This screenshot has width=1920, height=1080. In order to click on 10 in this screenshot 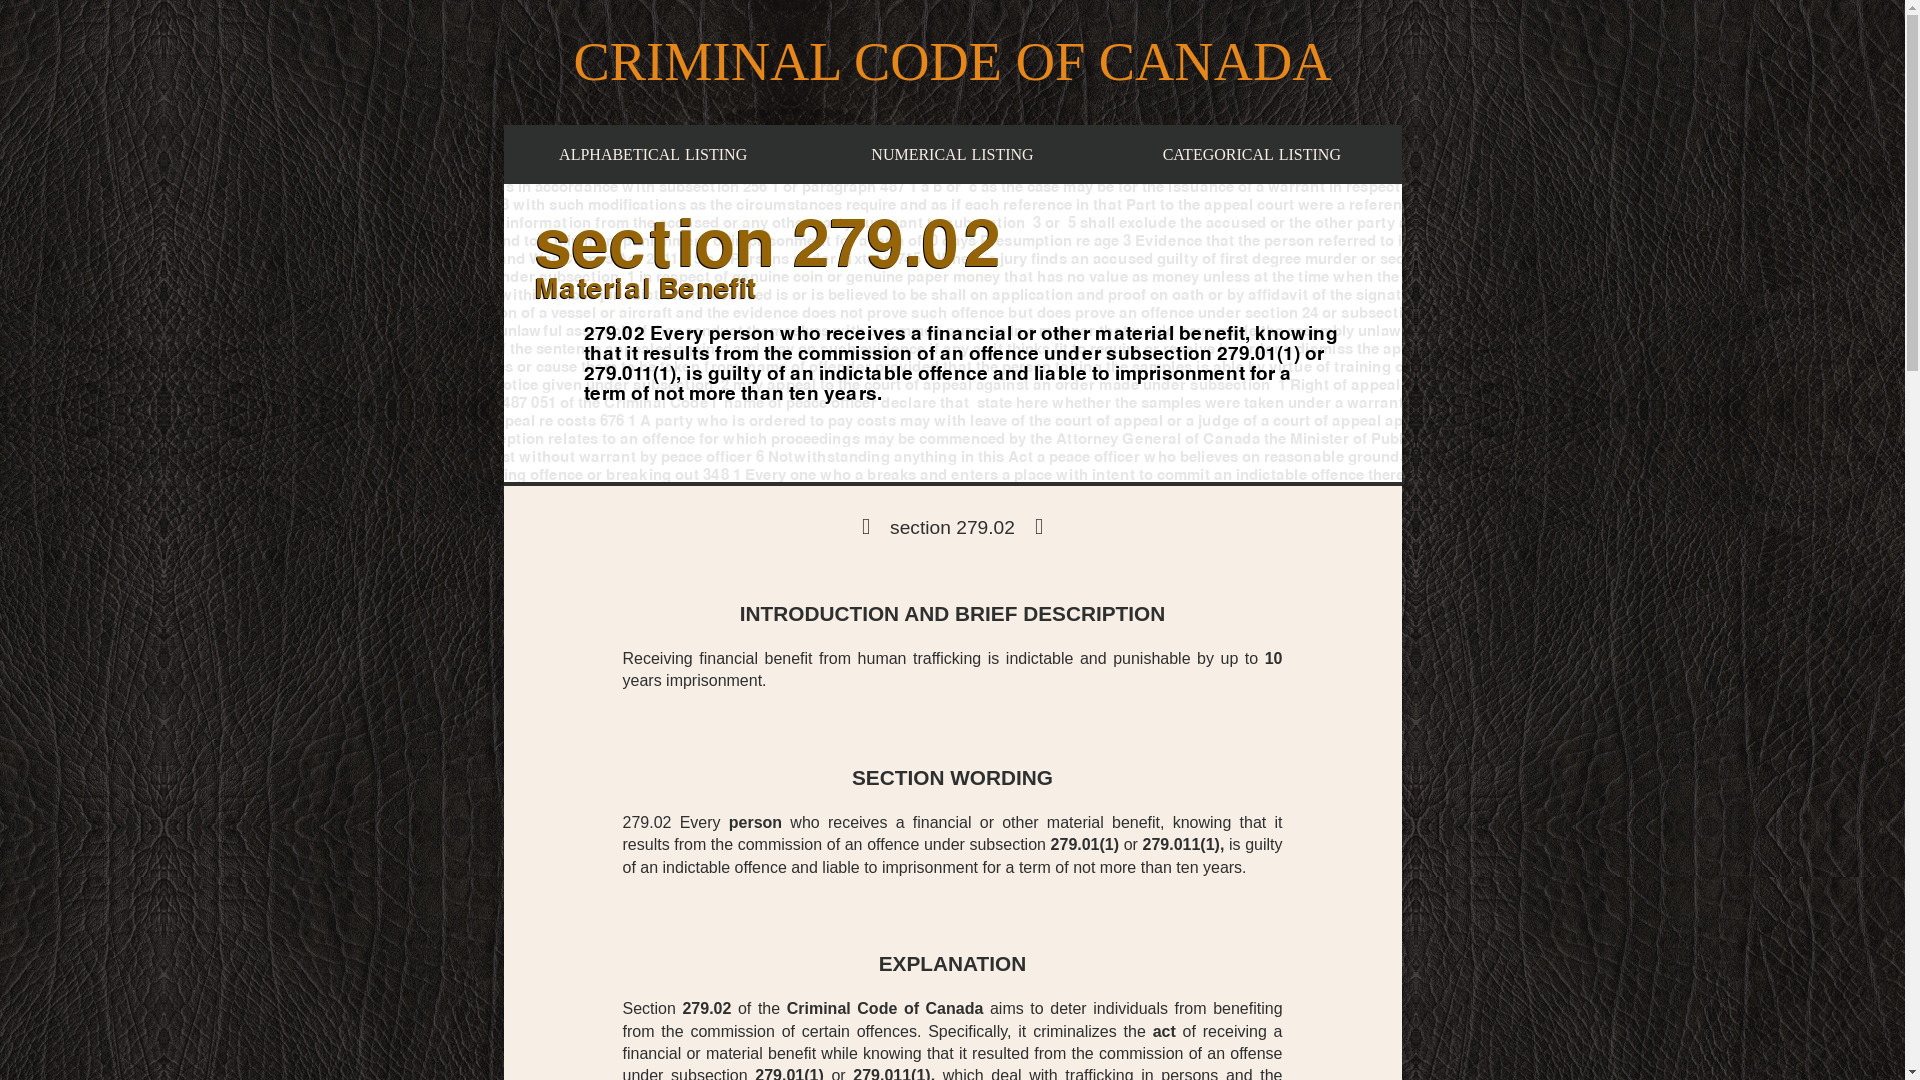, I will do `click(1274, 658)`.